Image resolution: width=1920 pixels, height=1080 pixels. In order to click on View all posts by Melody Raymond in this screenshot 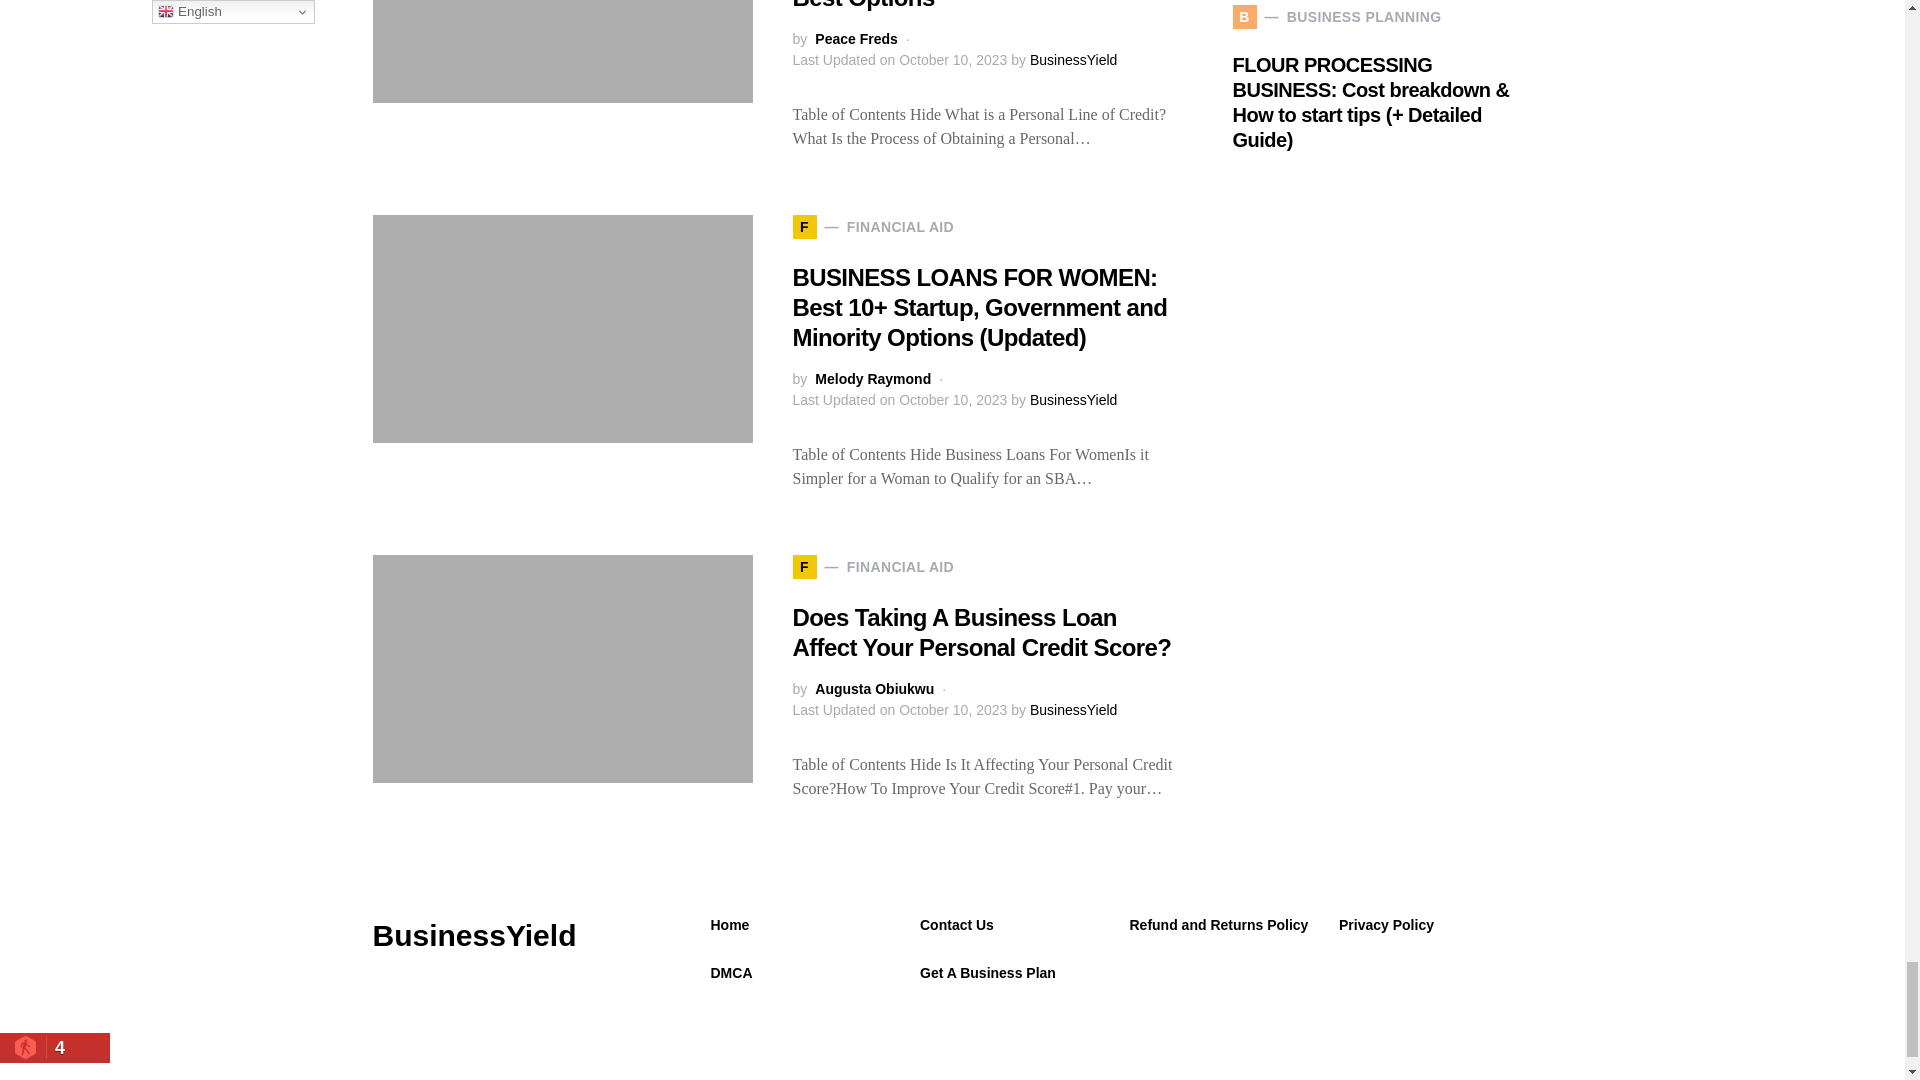, I will do `click(872, 379)`.